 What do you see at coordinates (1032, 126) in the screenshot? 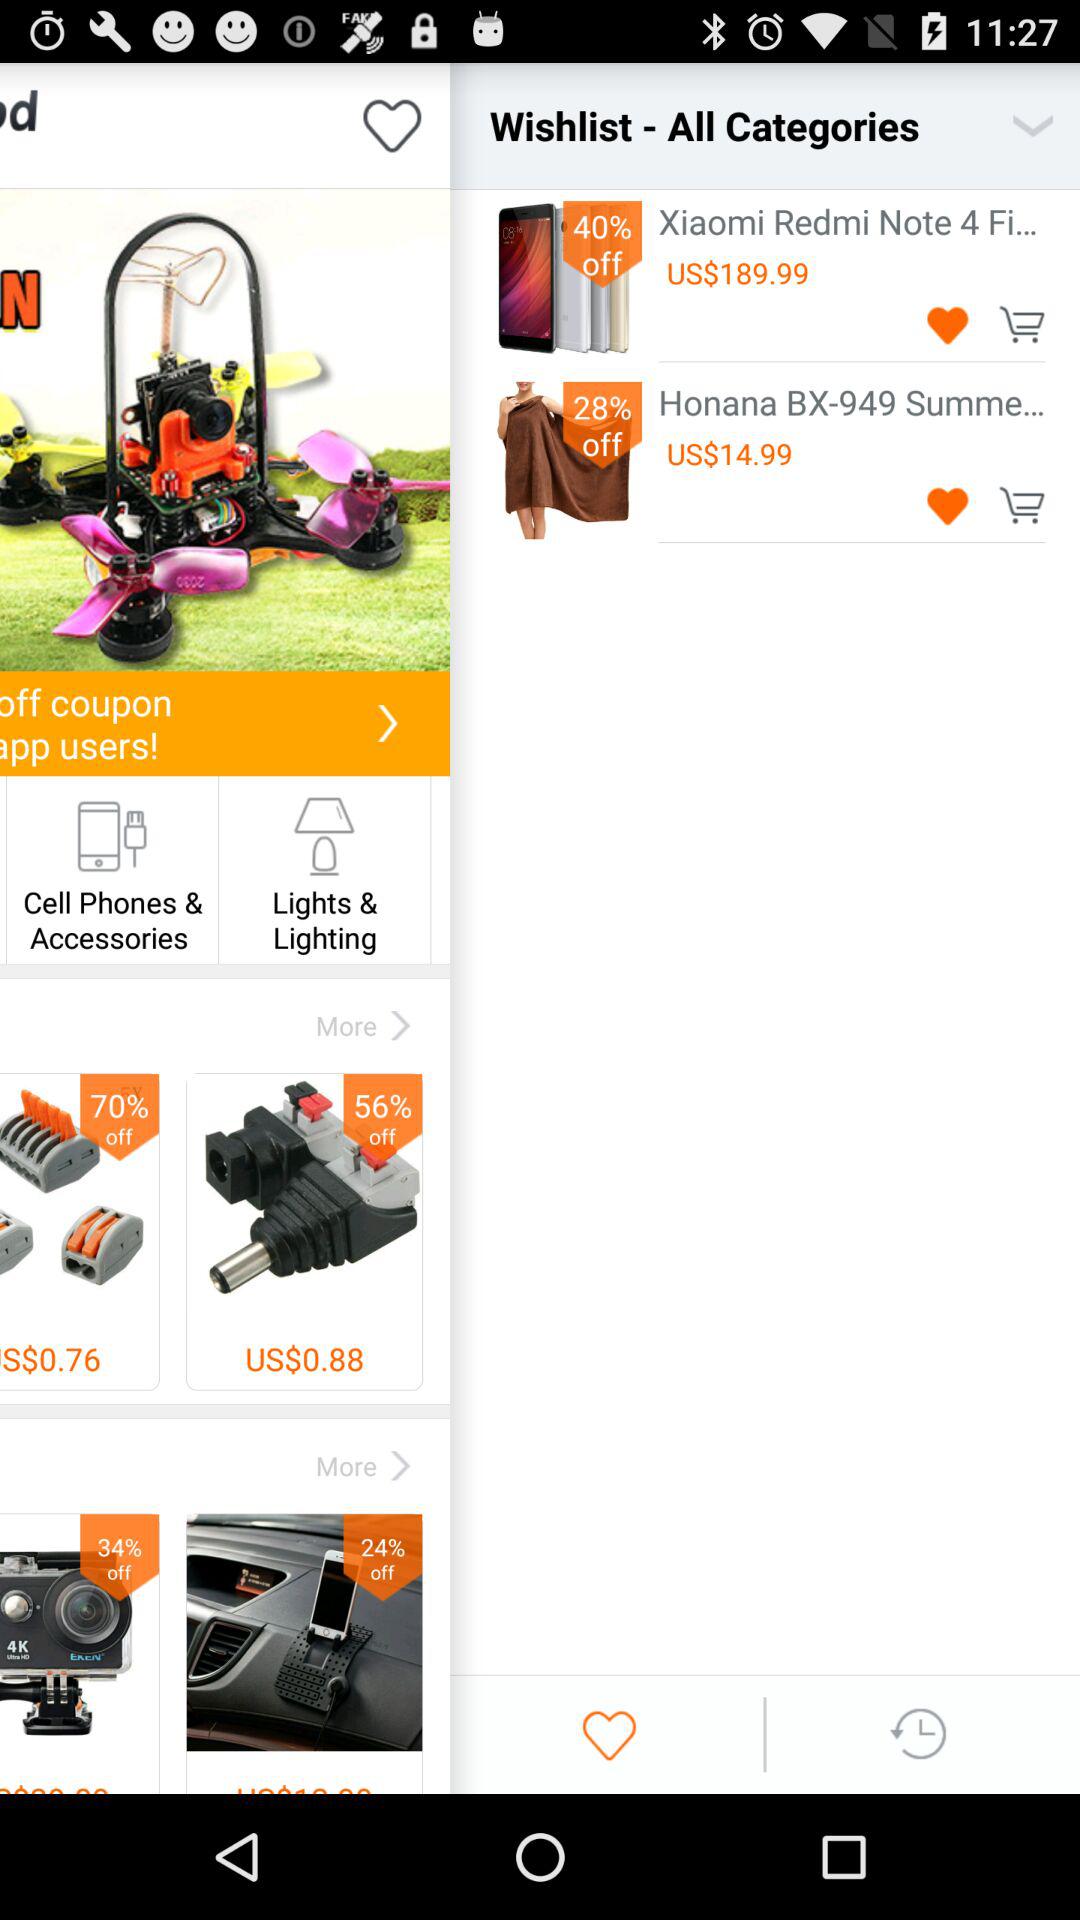
I see `toggle categories` at bounding box center [1032, 126].